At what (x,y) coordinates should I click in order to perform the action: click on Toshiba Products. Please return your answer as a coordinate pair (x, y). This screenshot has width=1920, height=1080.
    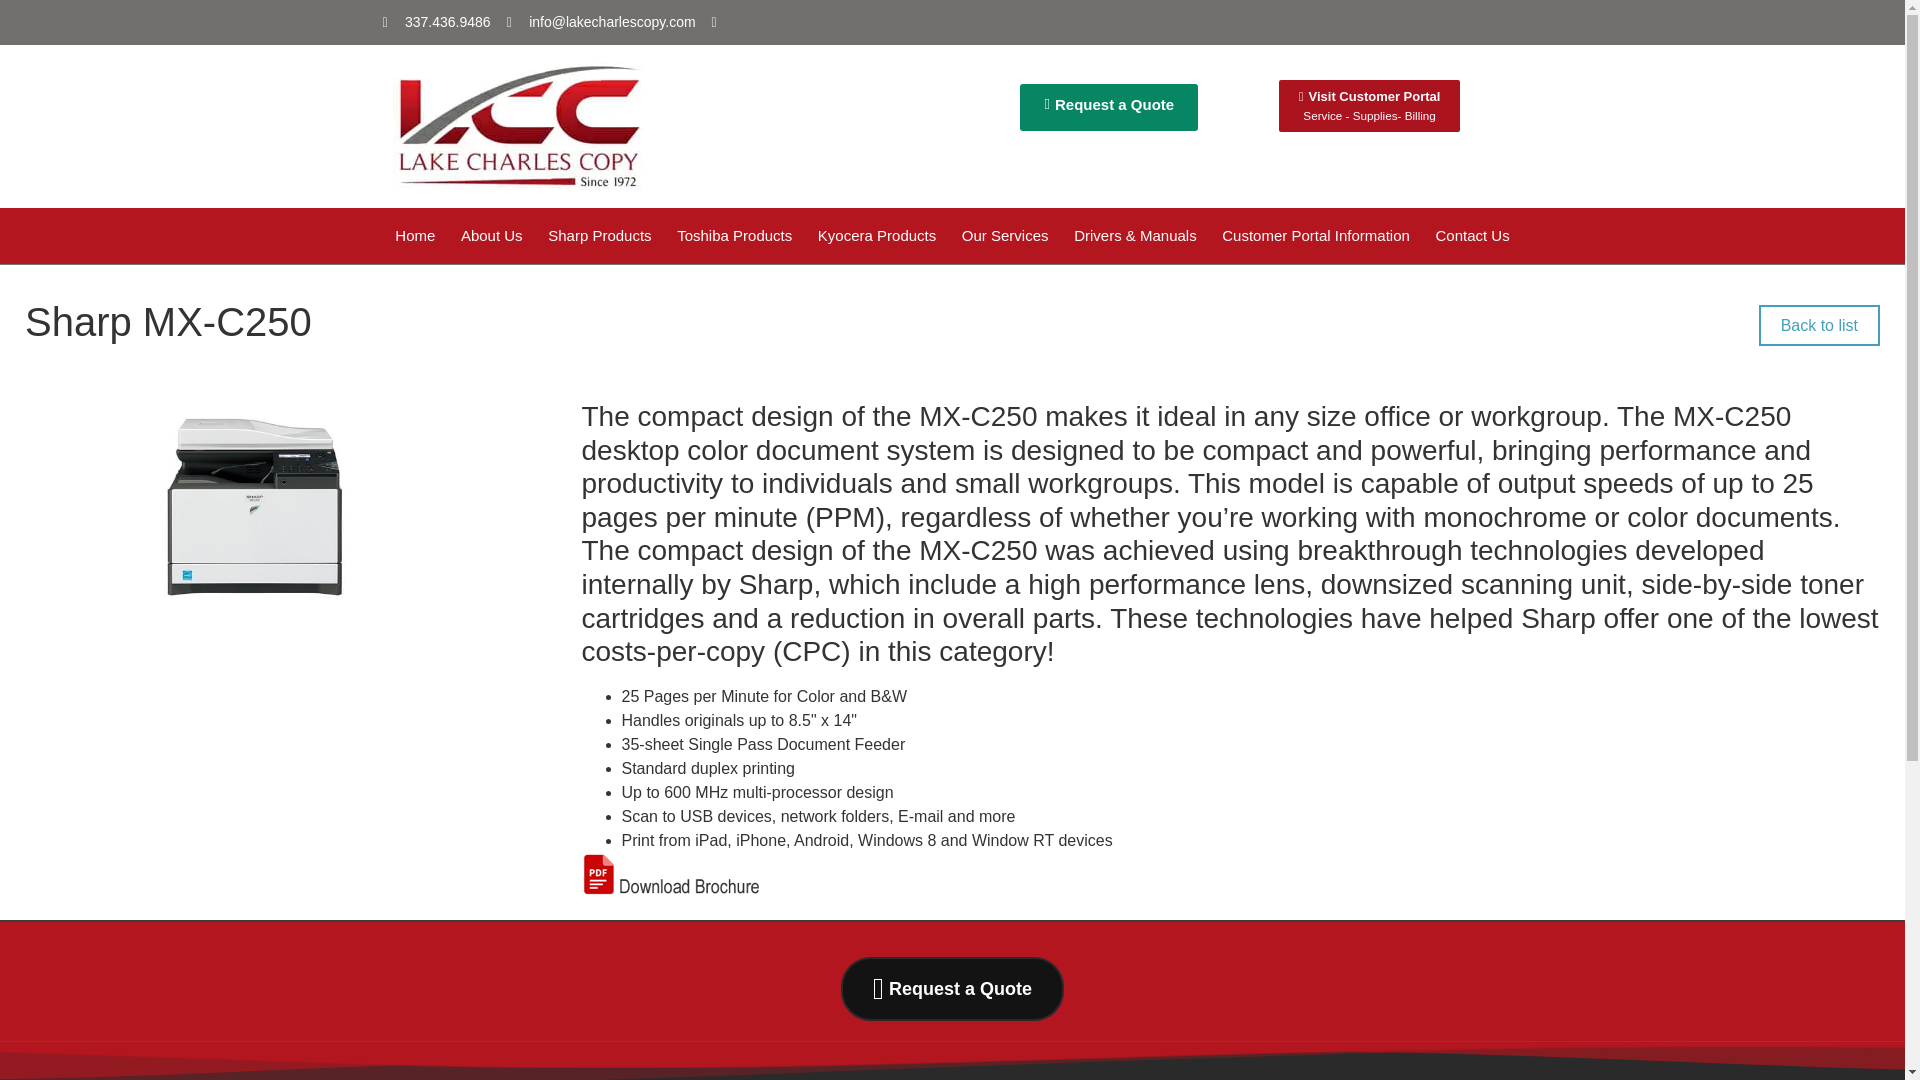
    Looking at the image, I should click on (734, 236).